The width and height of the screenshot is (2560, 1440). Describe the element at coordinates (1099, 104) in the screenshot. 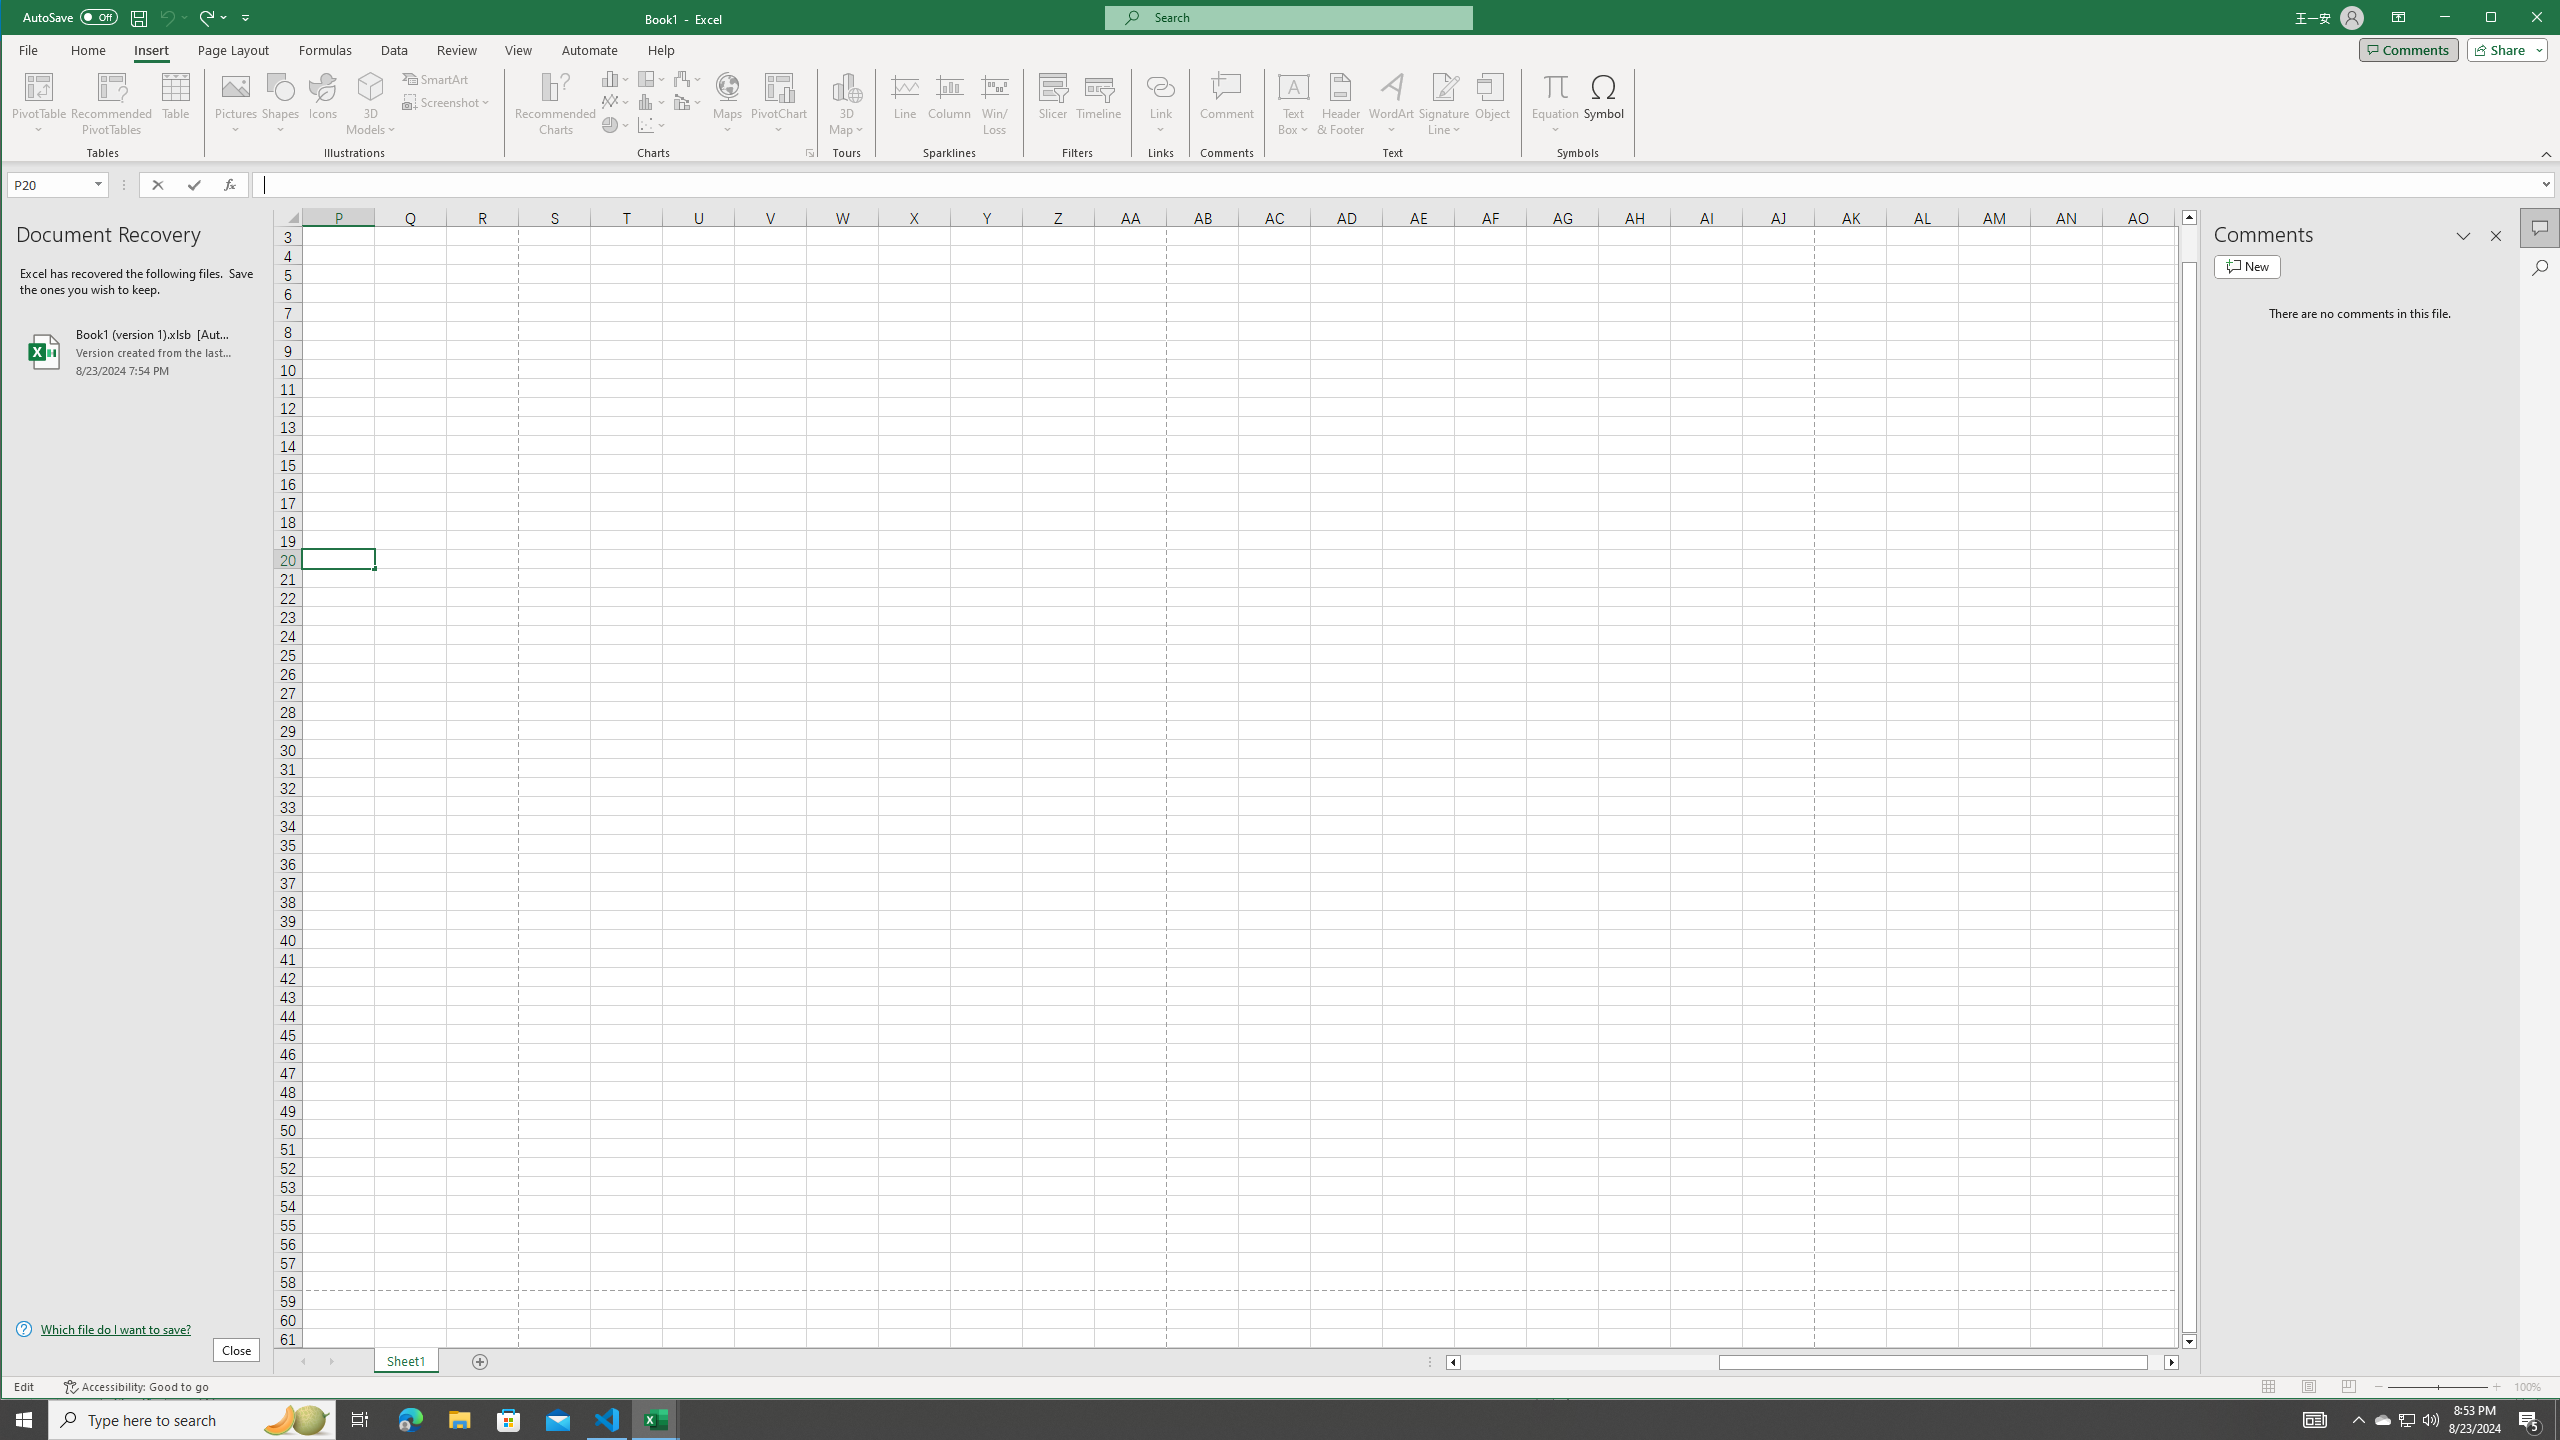

I see `Timeline` at that location.